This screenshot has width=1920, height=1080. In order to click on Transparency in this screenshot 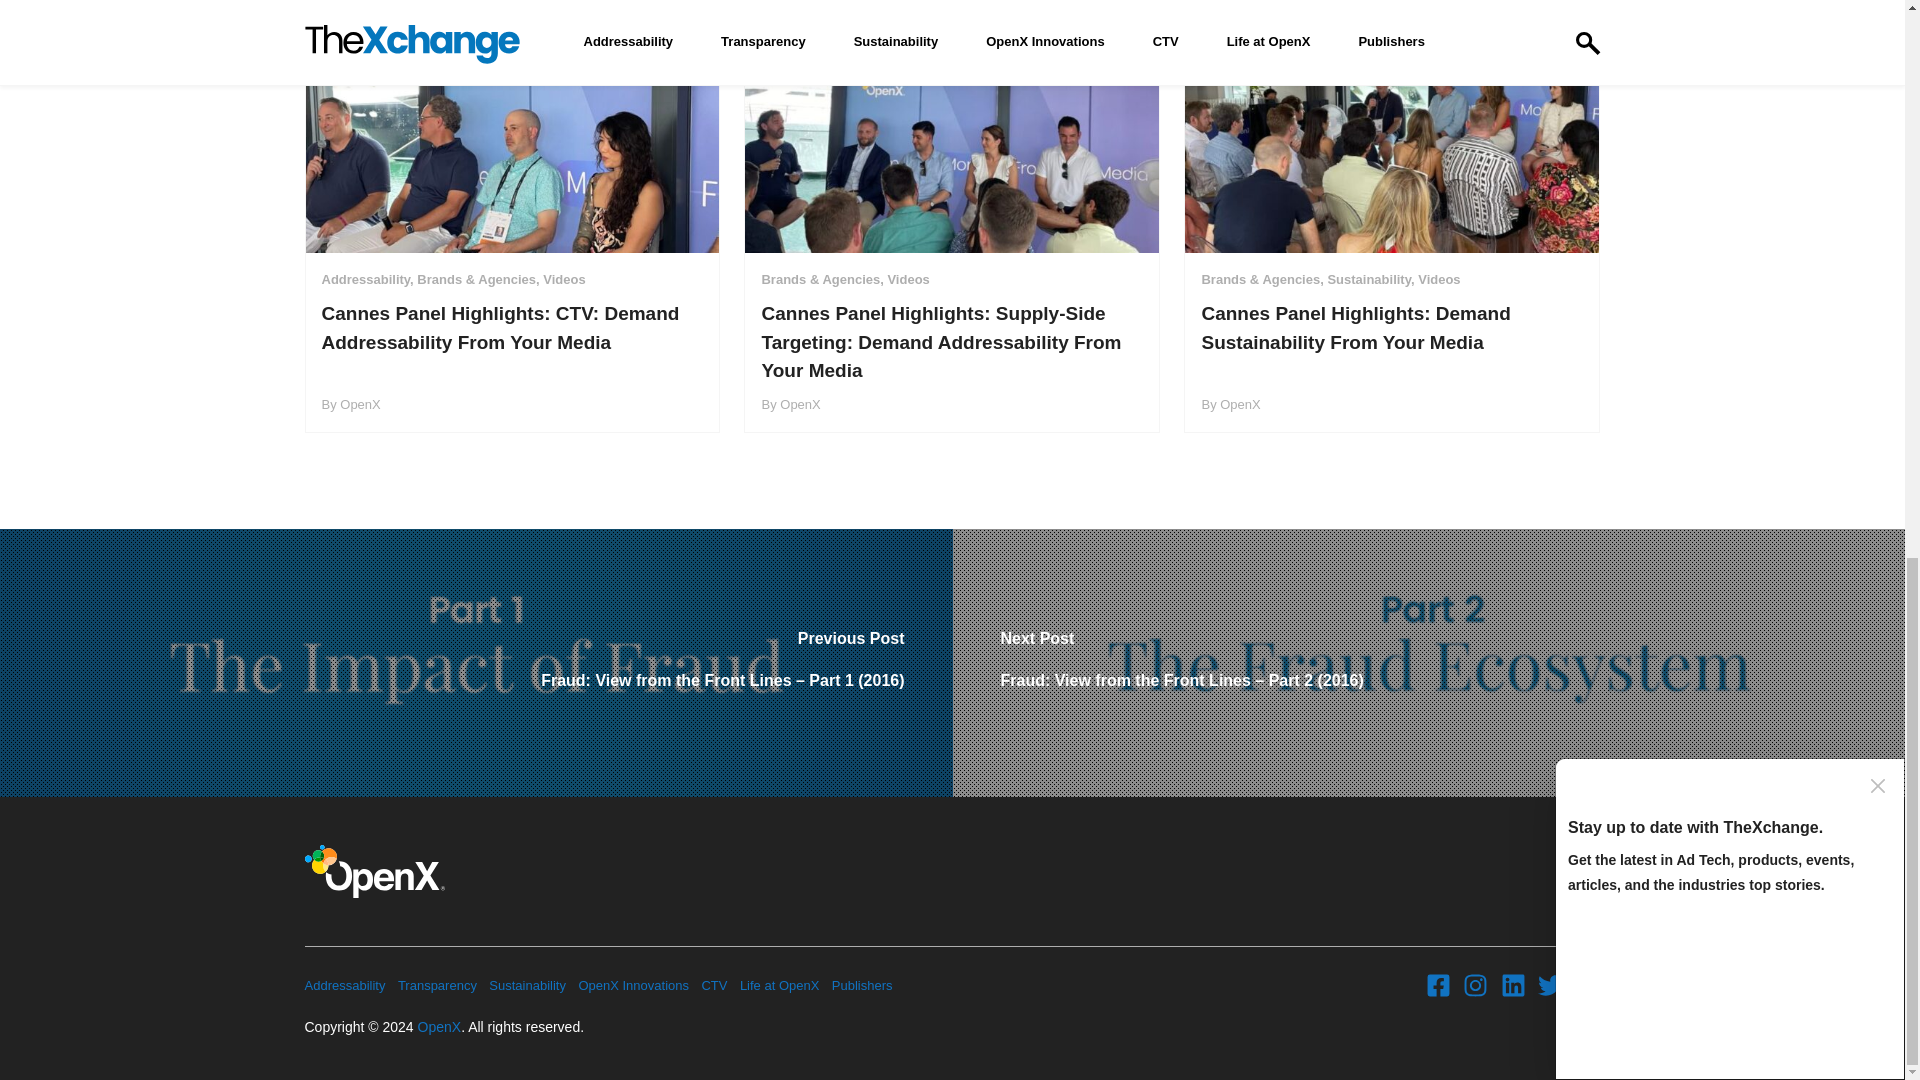, I will do `click(436, 986)`.